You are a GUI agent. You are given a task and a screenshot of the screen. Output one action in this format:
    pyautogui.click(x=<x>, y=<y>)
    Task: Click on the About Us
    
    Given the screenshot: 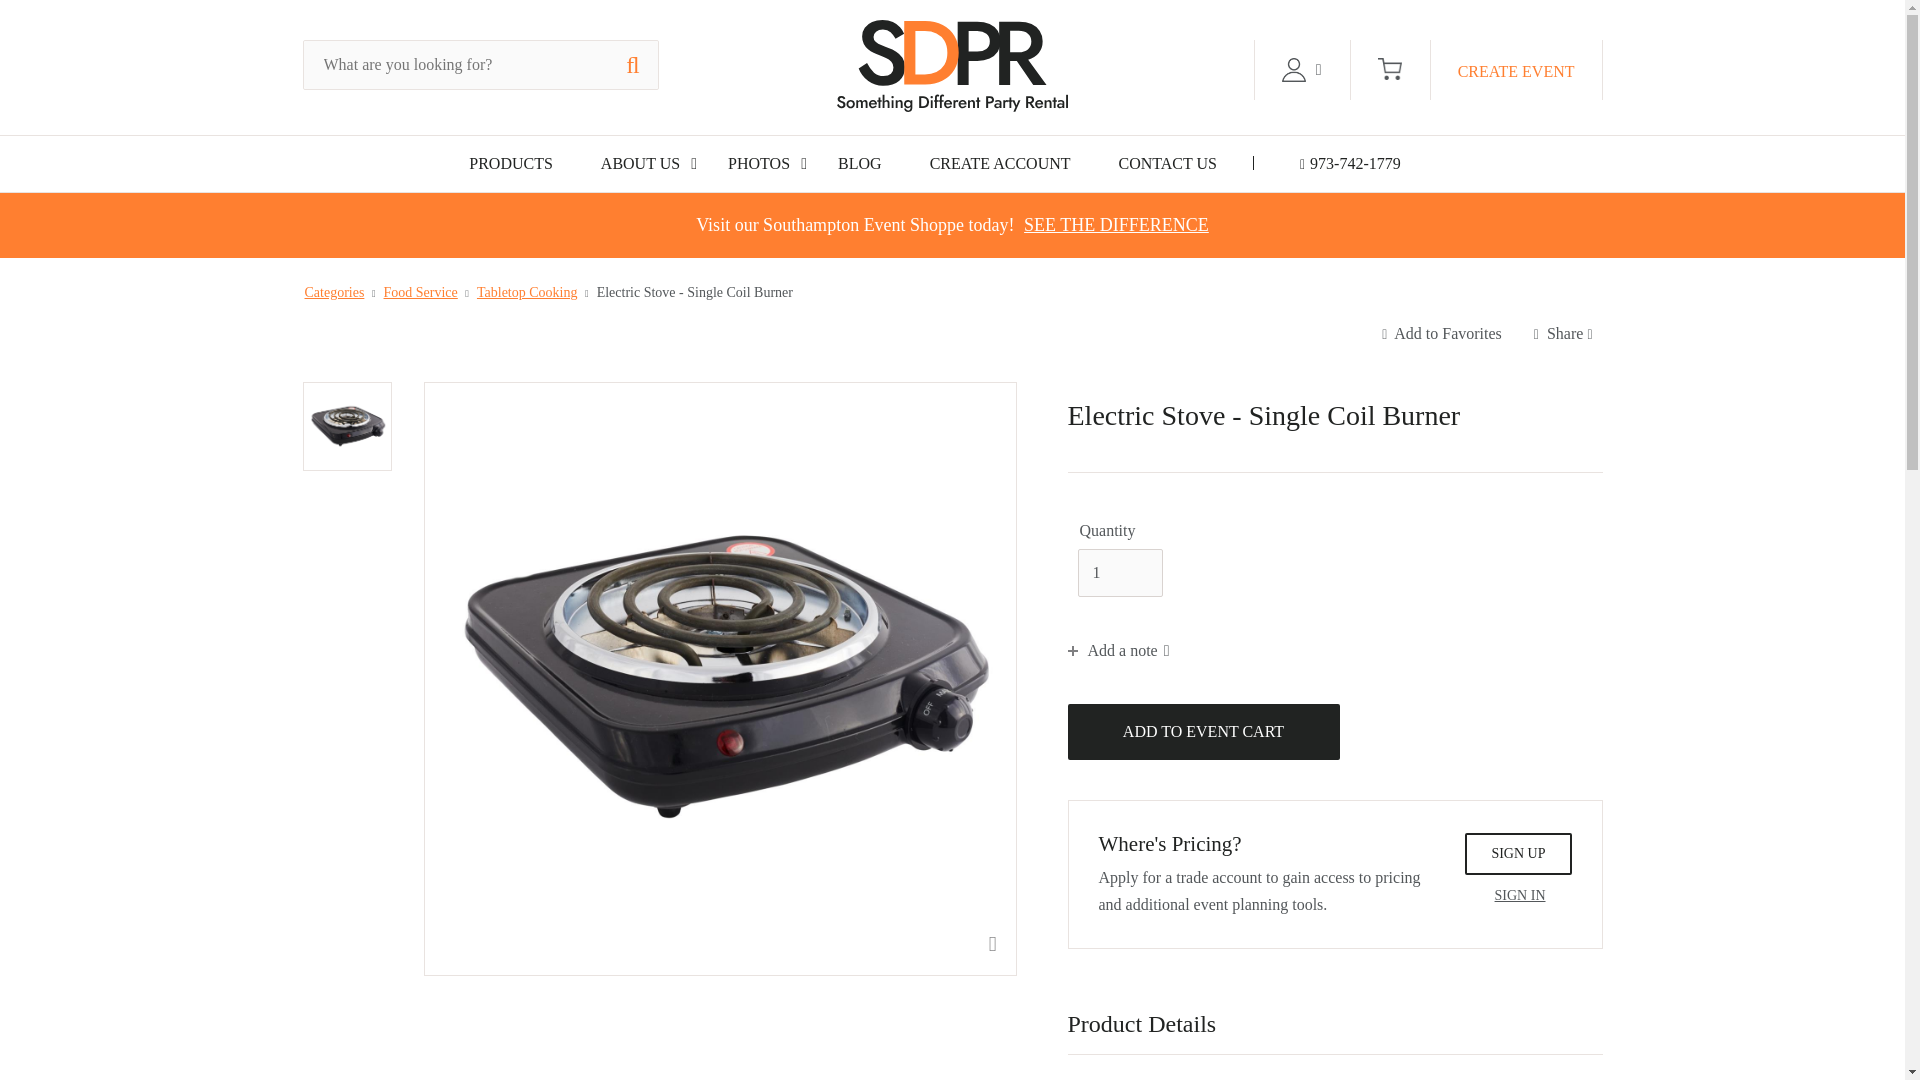 What is the action you would take?
    pyautogui.click(x=640, y=164)
    